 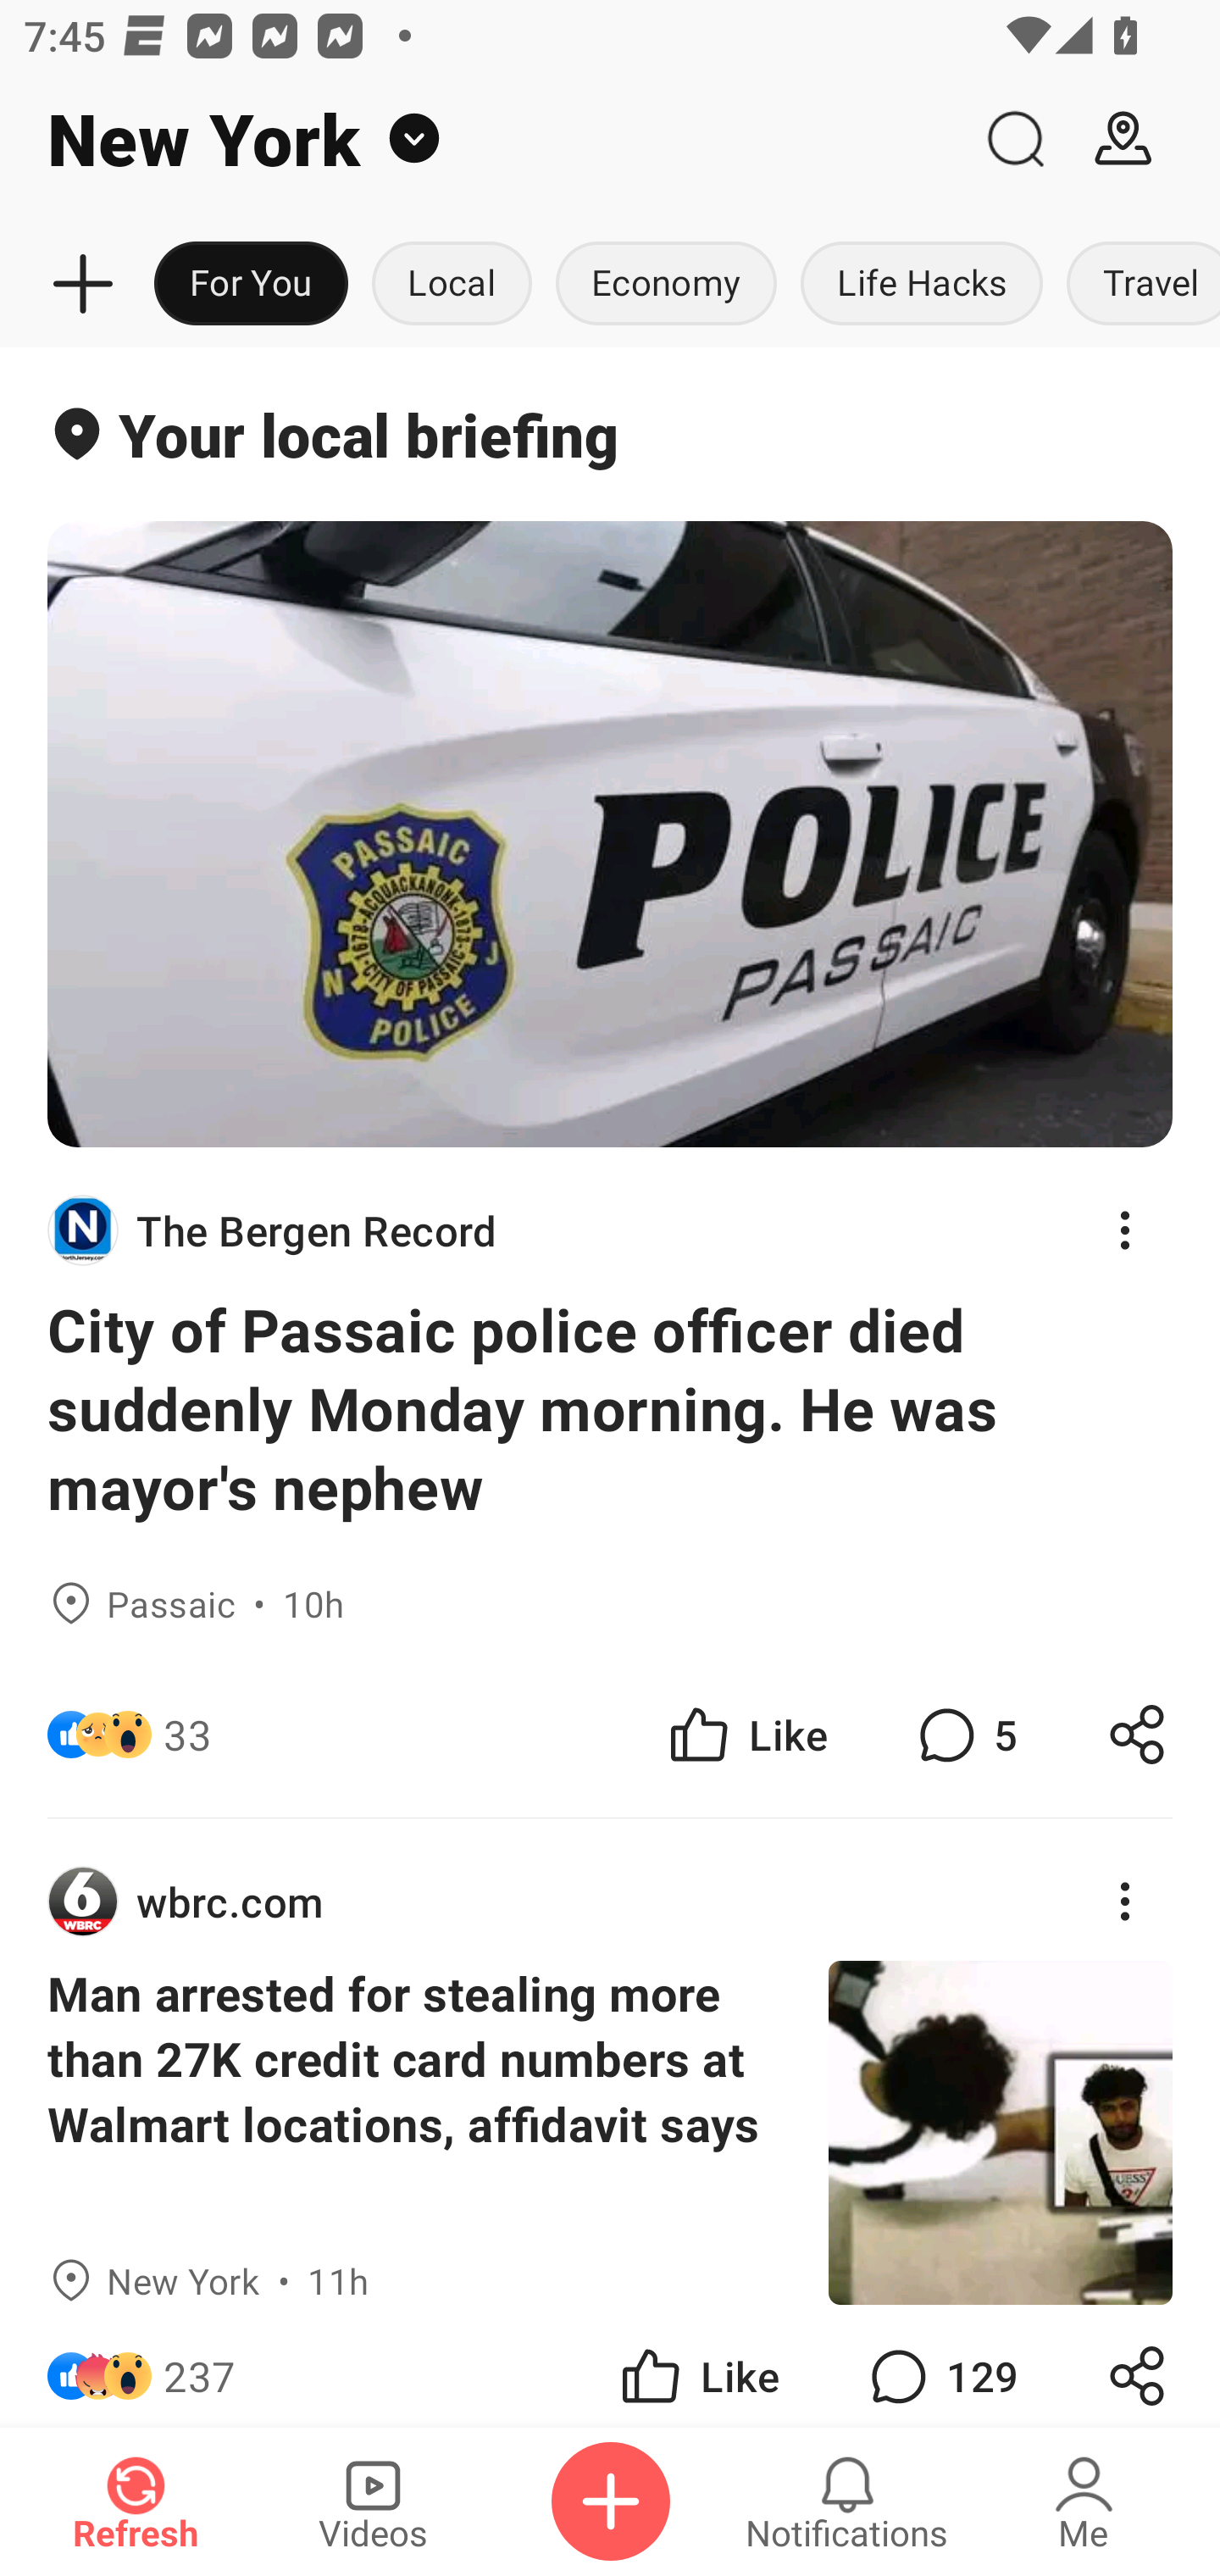 I want to click on 237, so click(x=200, y=2366).